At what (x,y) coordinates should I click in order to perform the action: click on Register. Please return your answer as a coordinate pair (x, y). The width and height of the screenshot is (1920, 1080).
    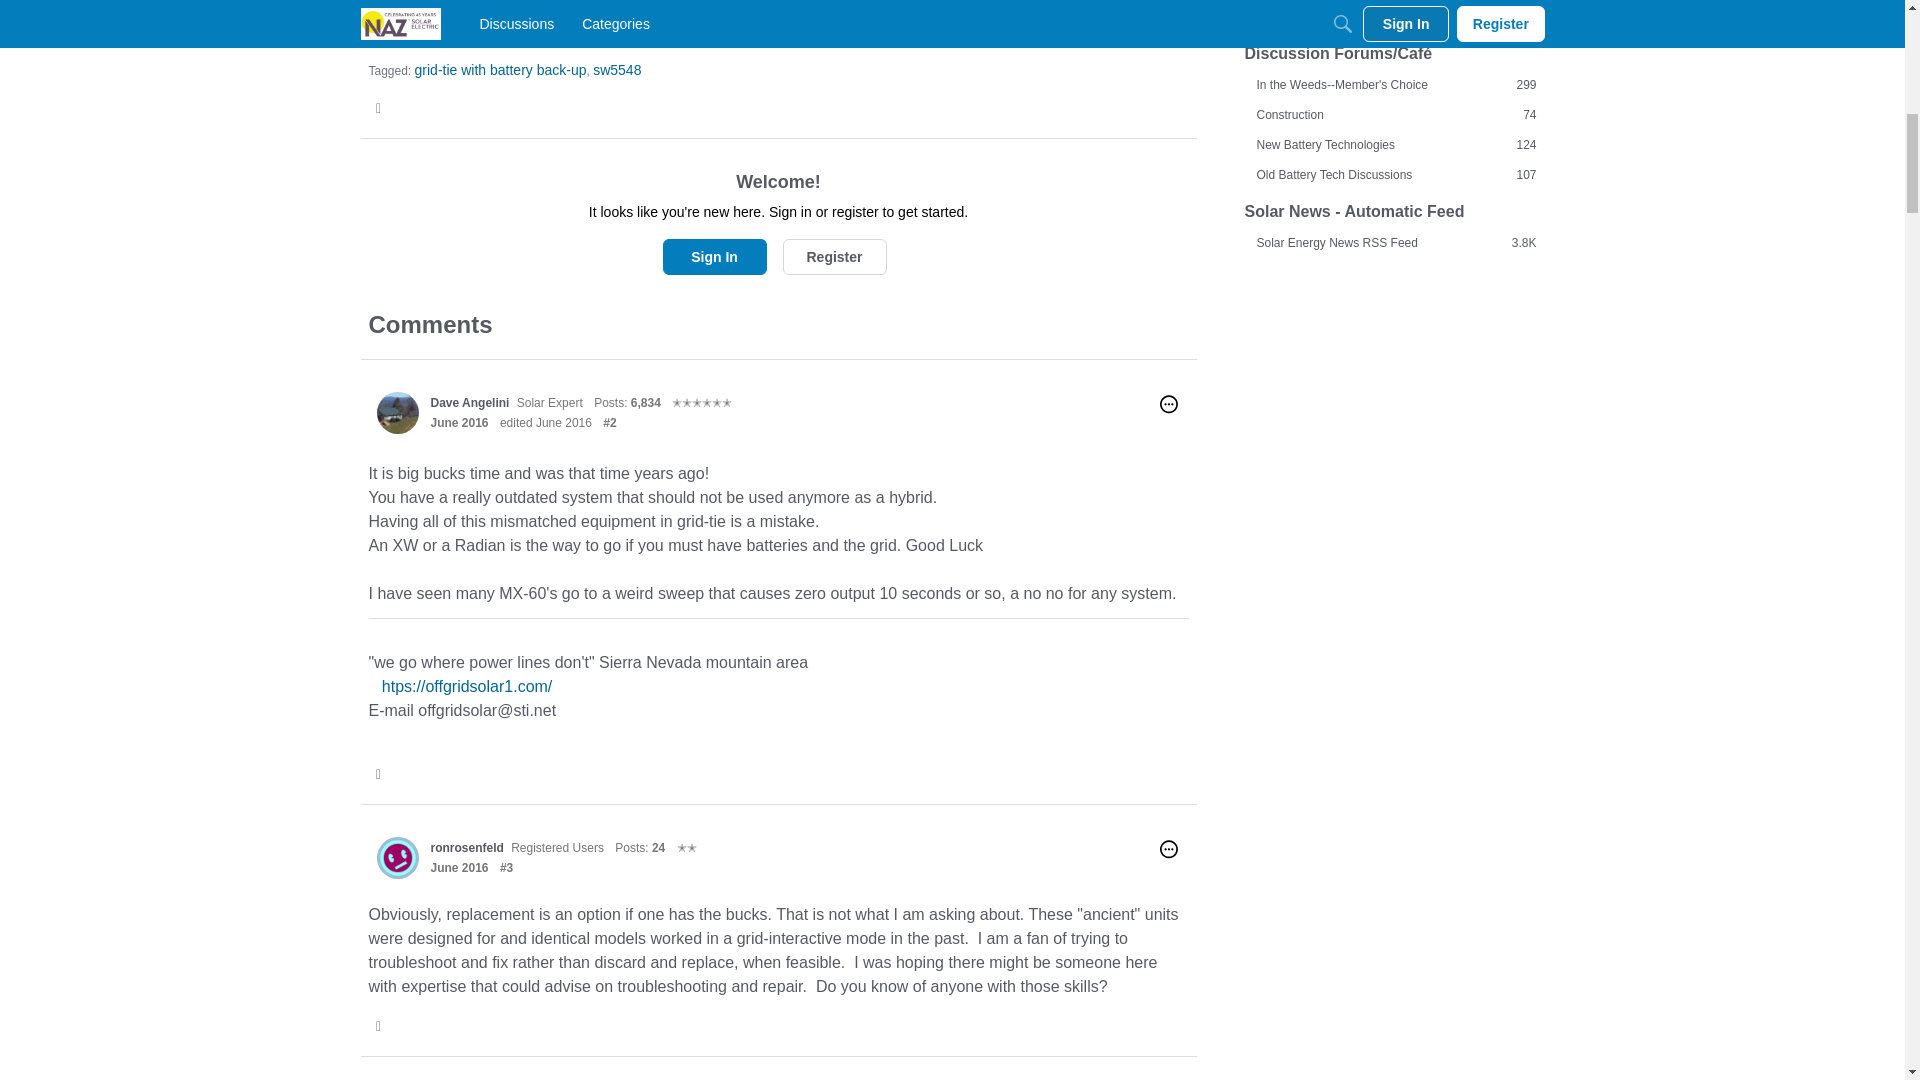
    Looking at the image, I should click on (833, 256).